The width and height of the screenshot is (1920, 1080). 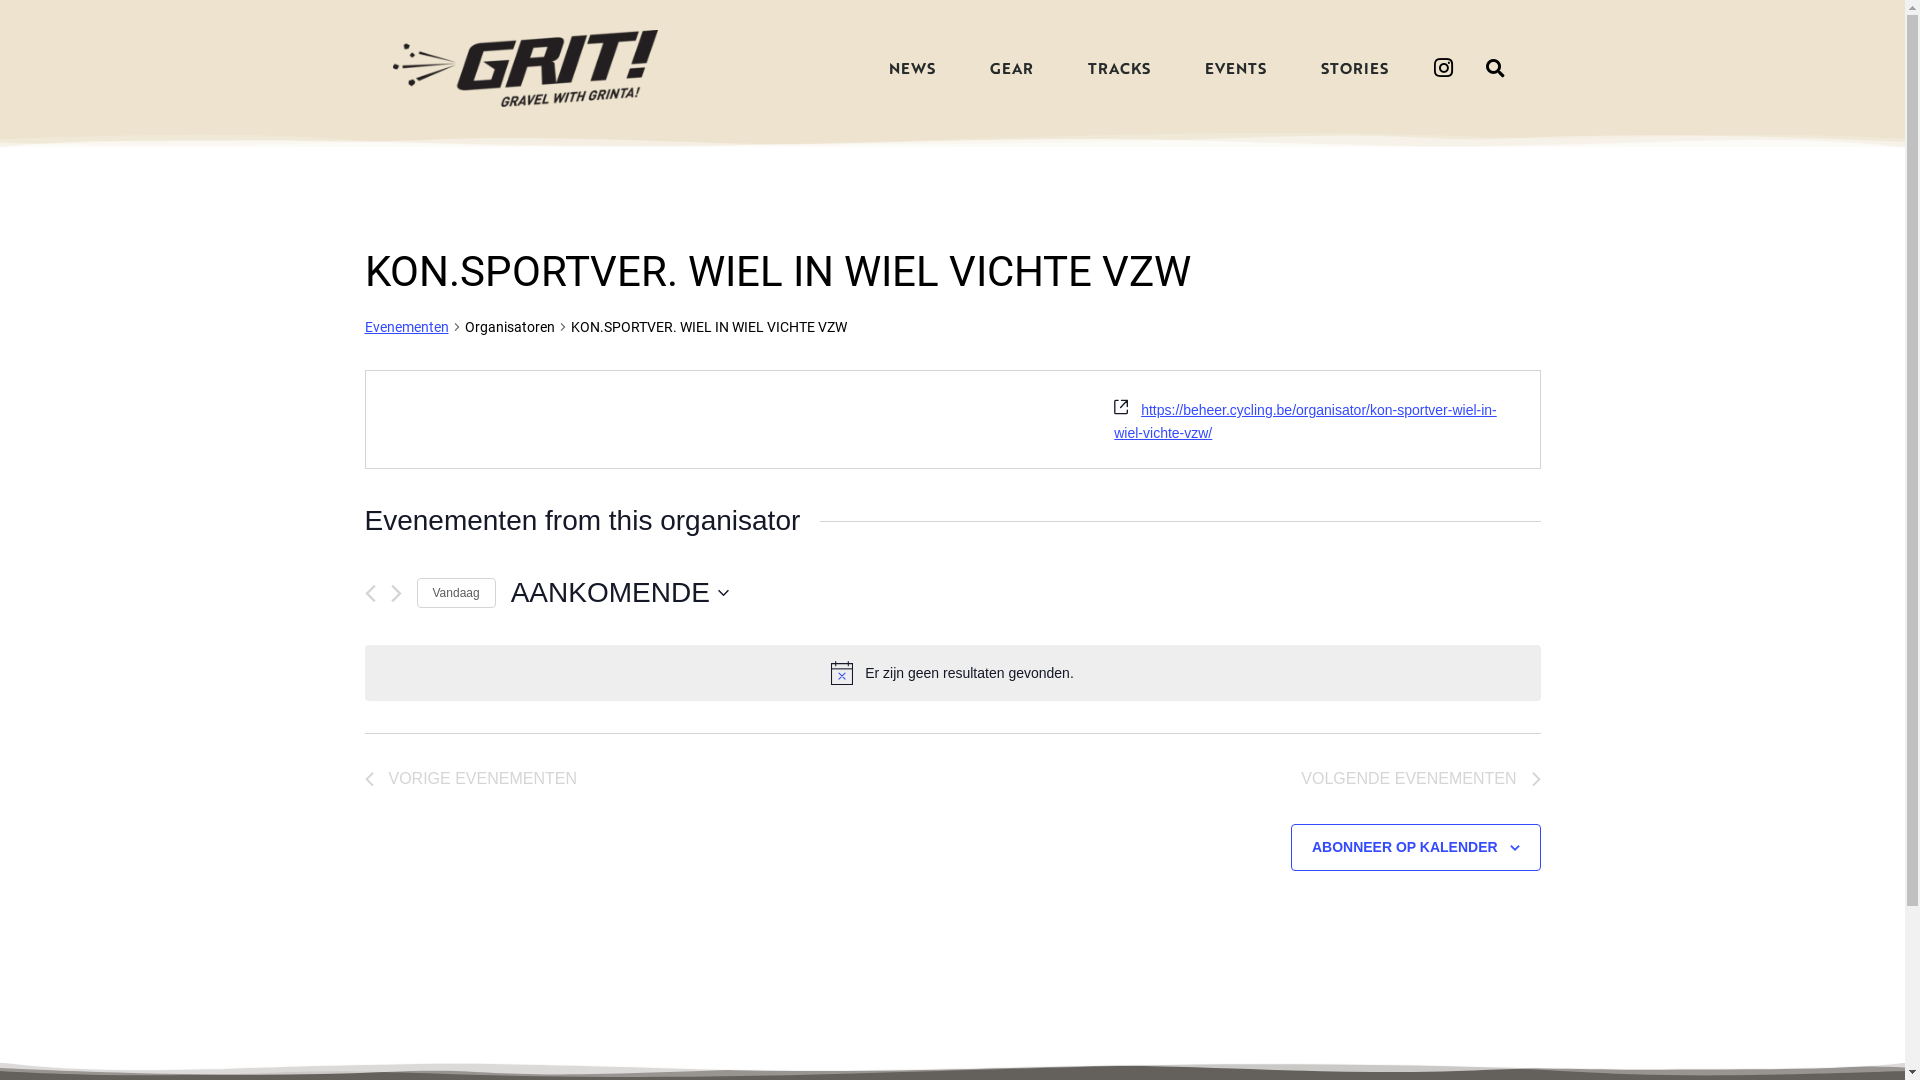 I want to click on STORIES, so click(x=1354, y=68).